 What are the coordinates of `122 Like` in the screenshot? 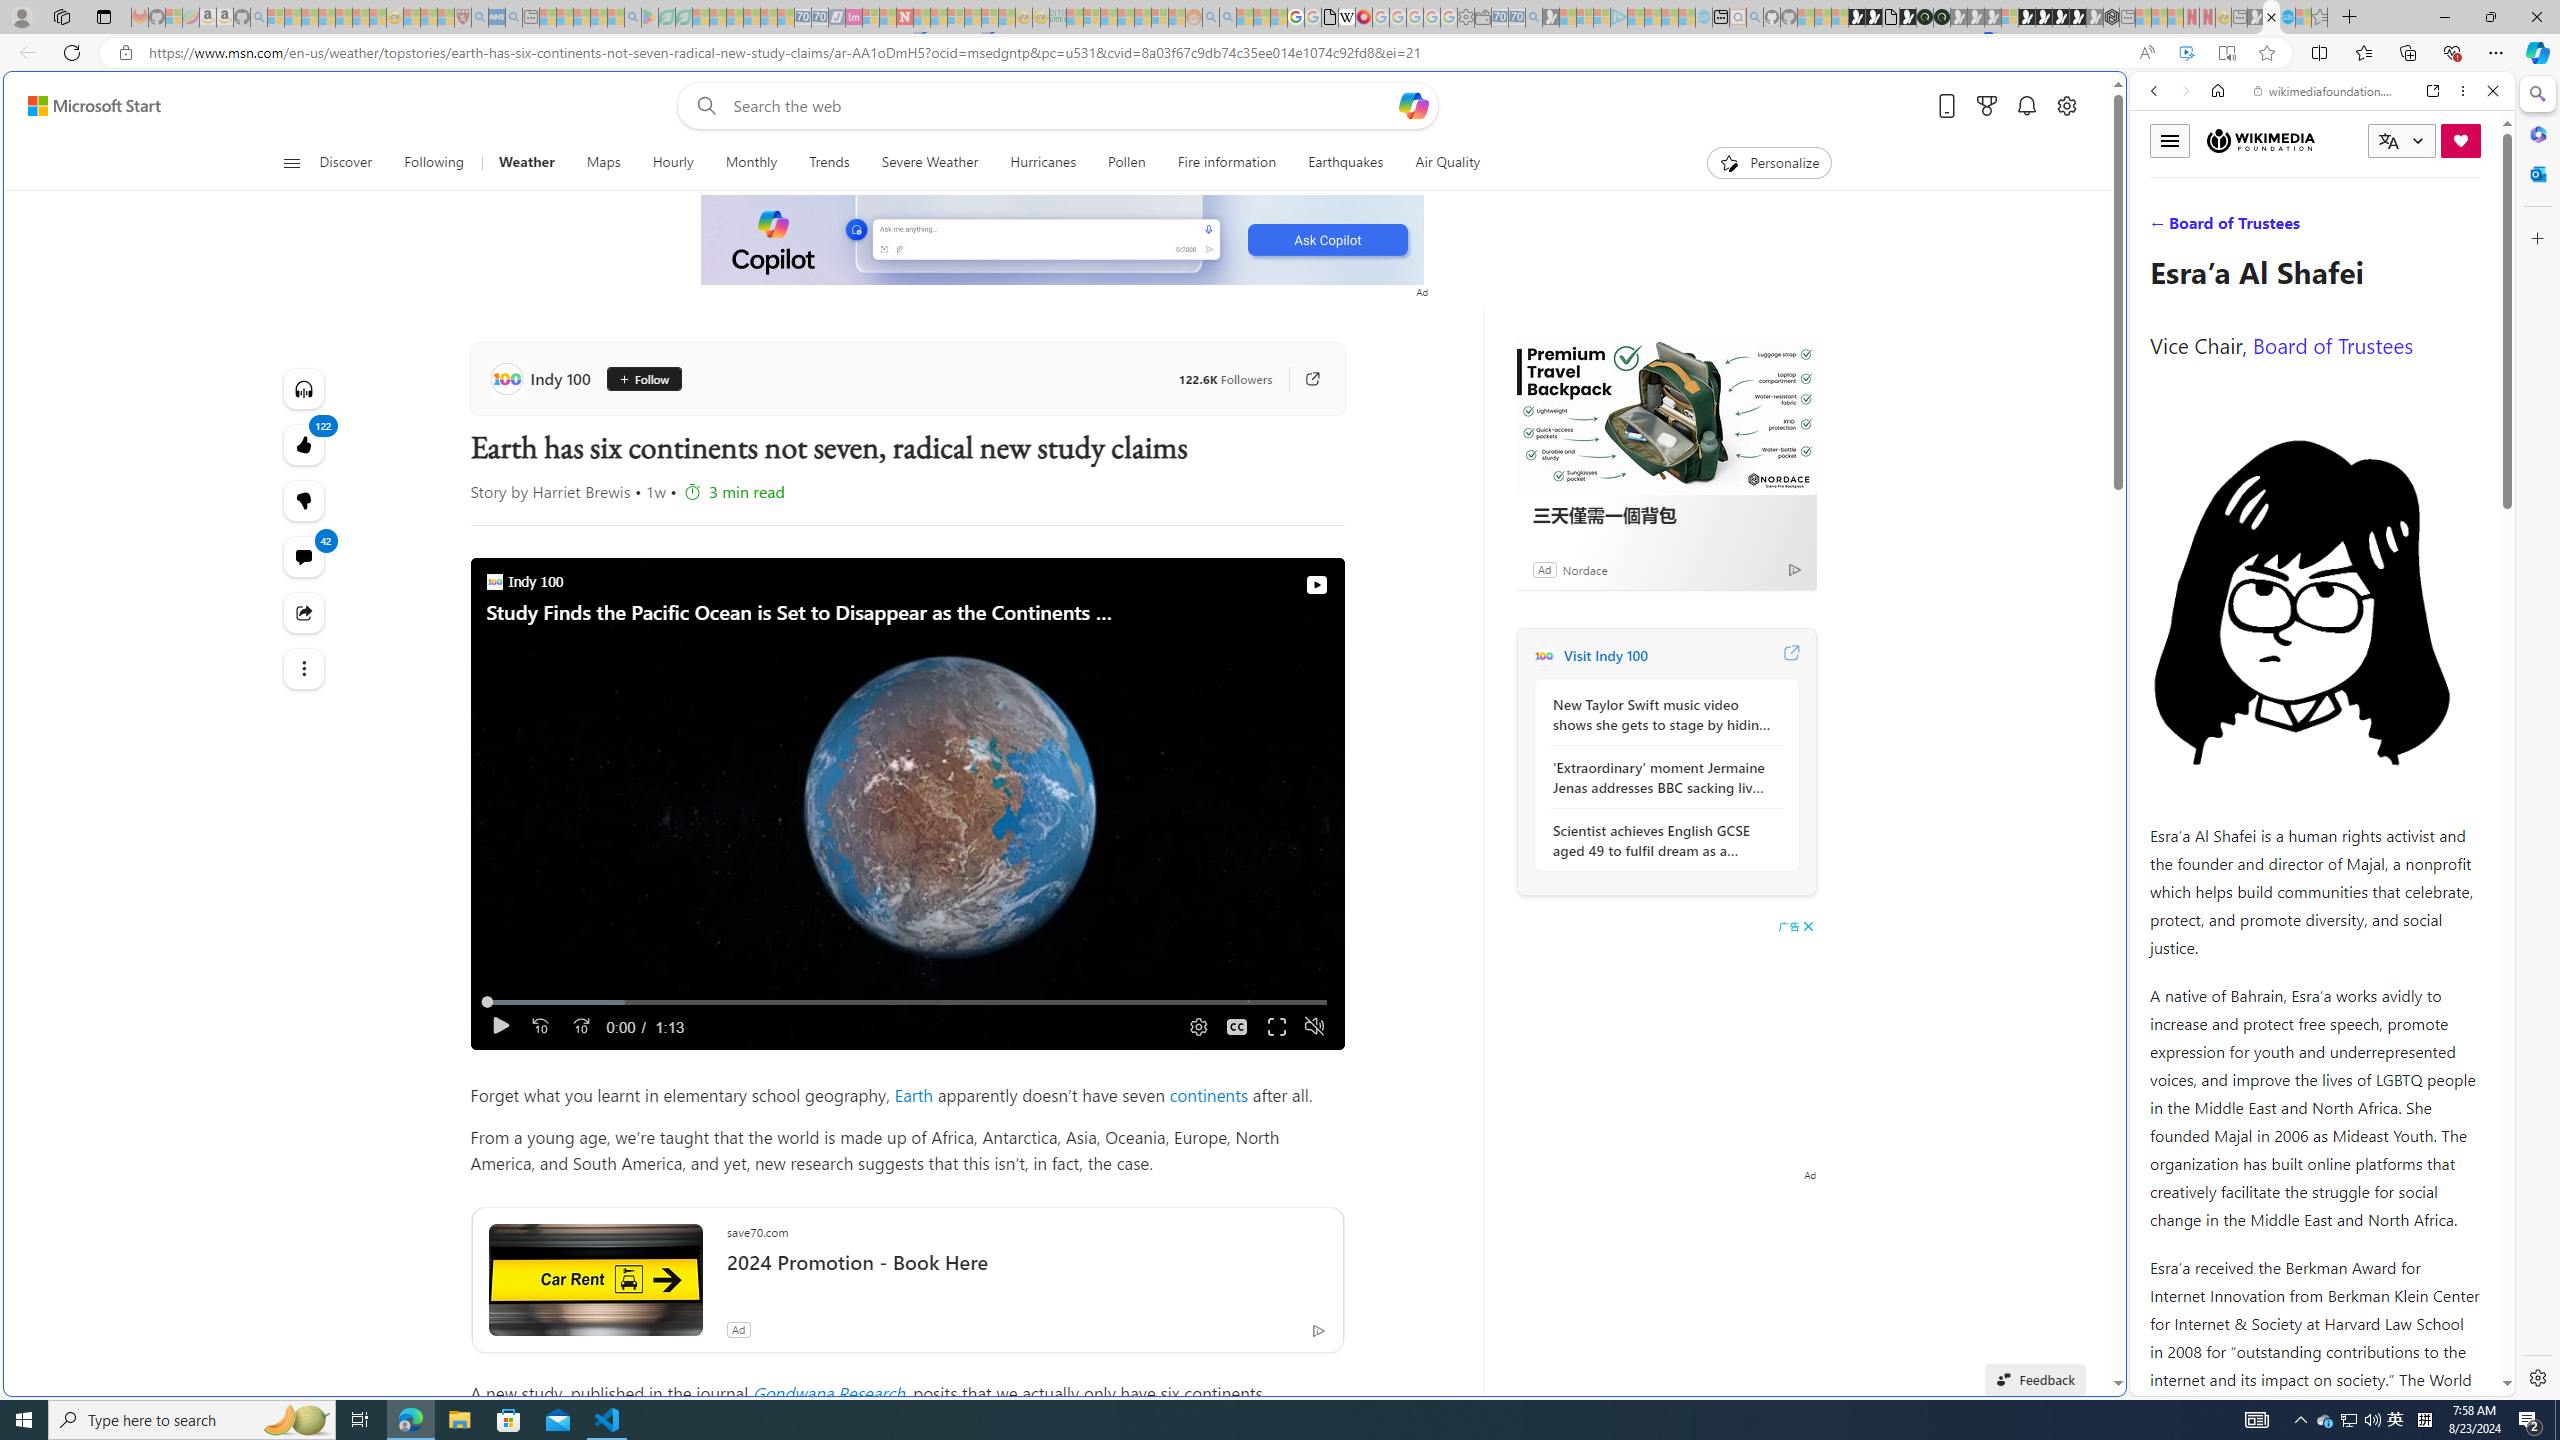 It's located at (304, 444).